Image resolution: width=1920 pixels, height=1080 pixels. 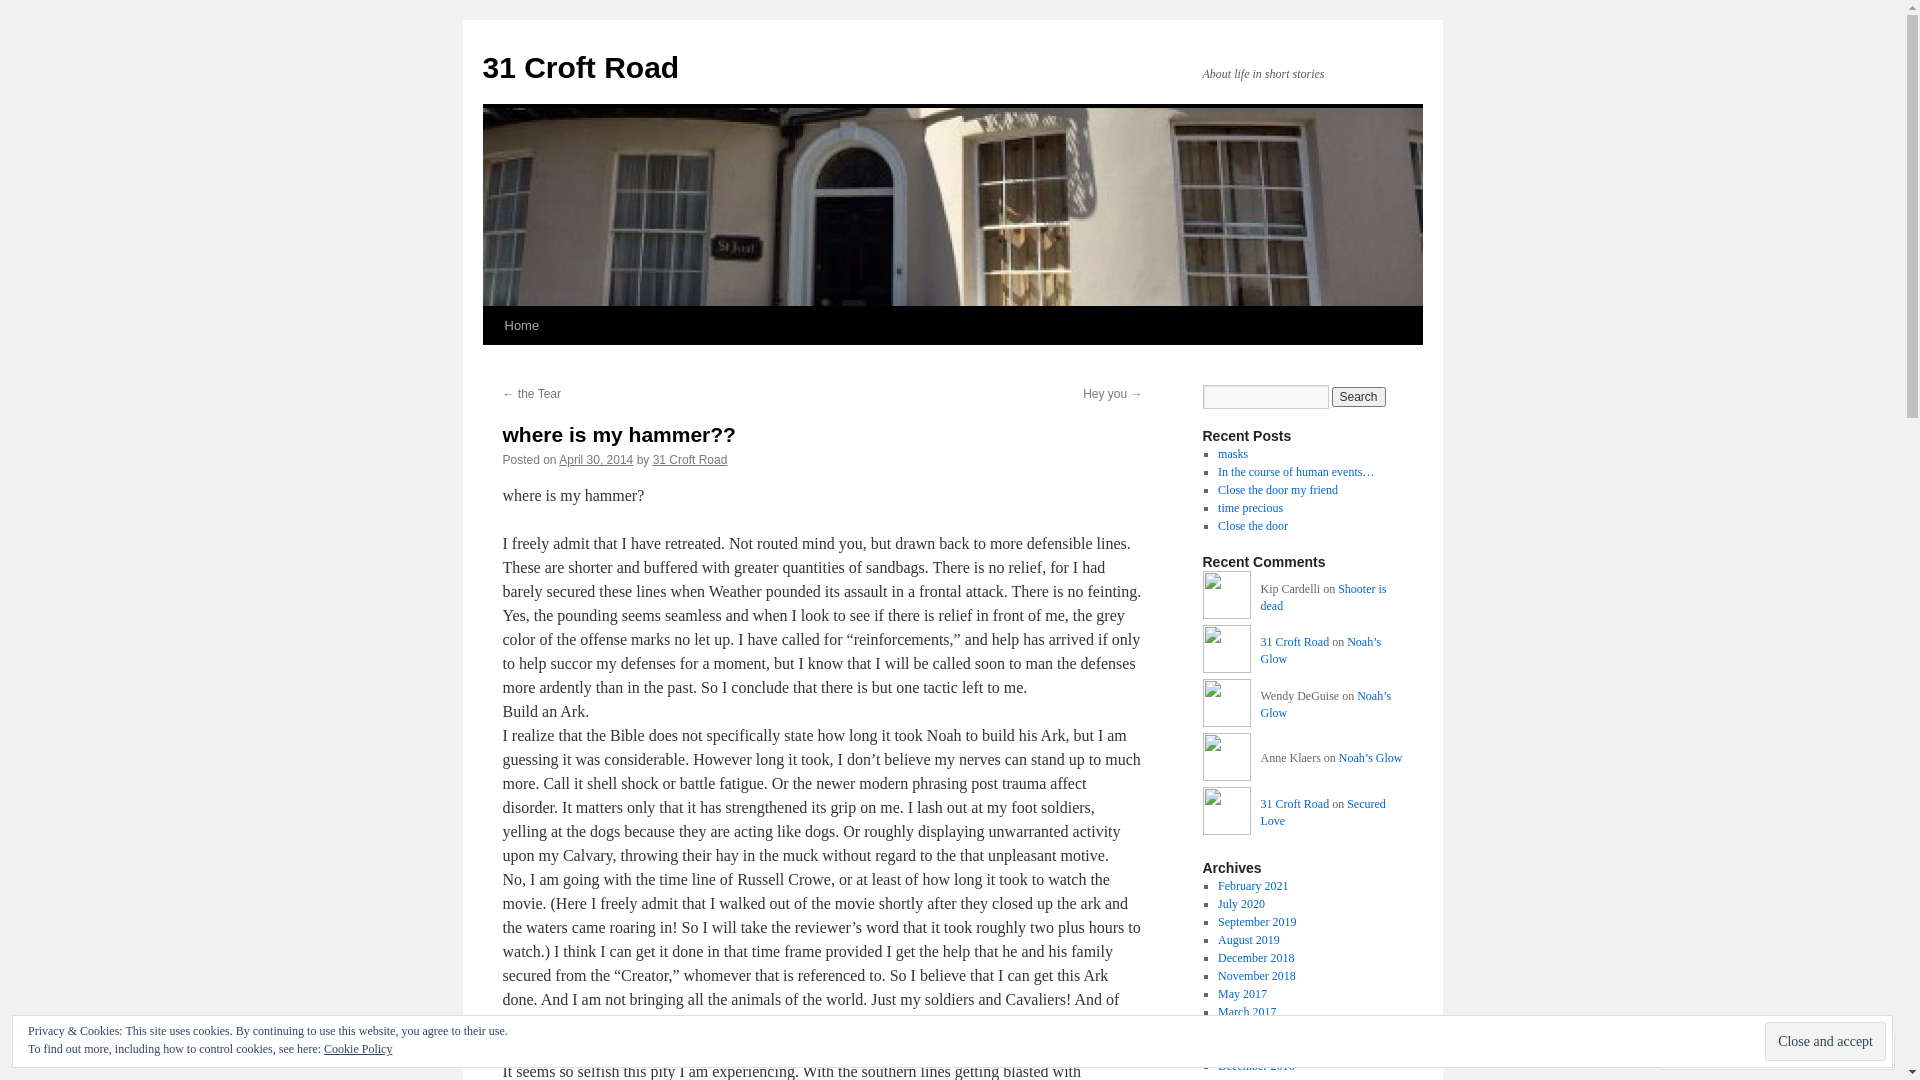 I want to click on September 2019, so click(x=1257, y=922).